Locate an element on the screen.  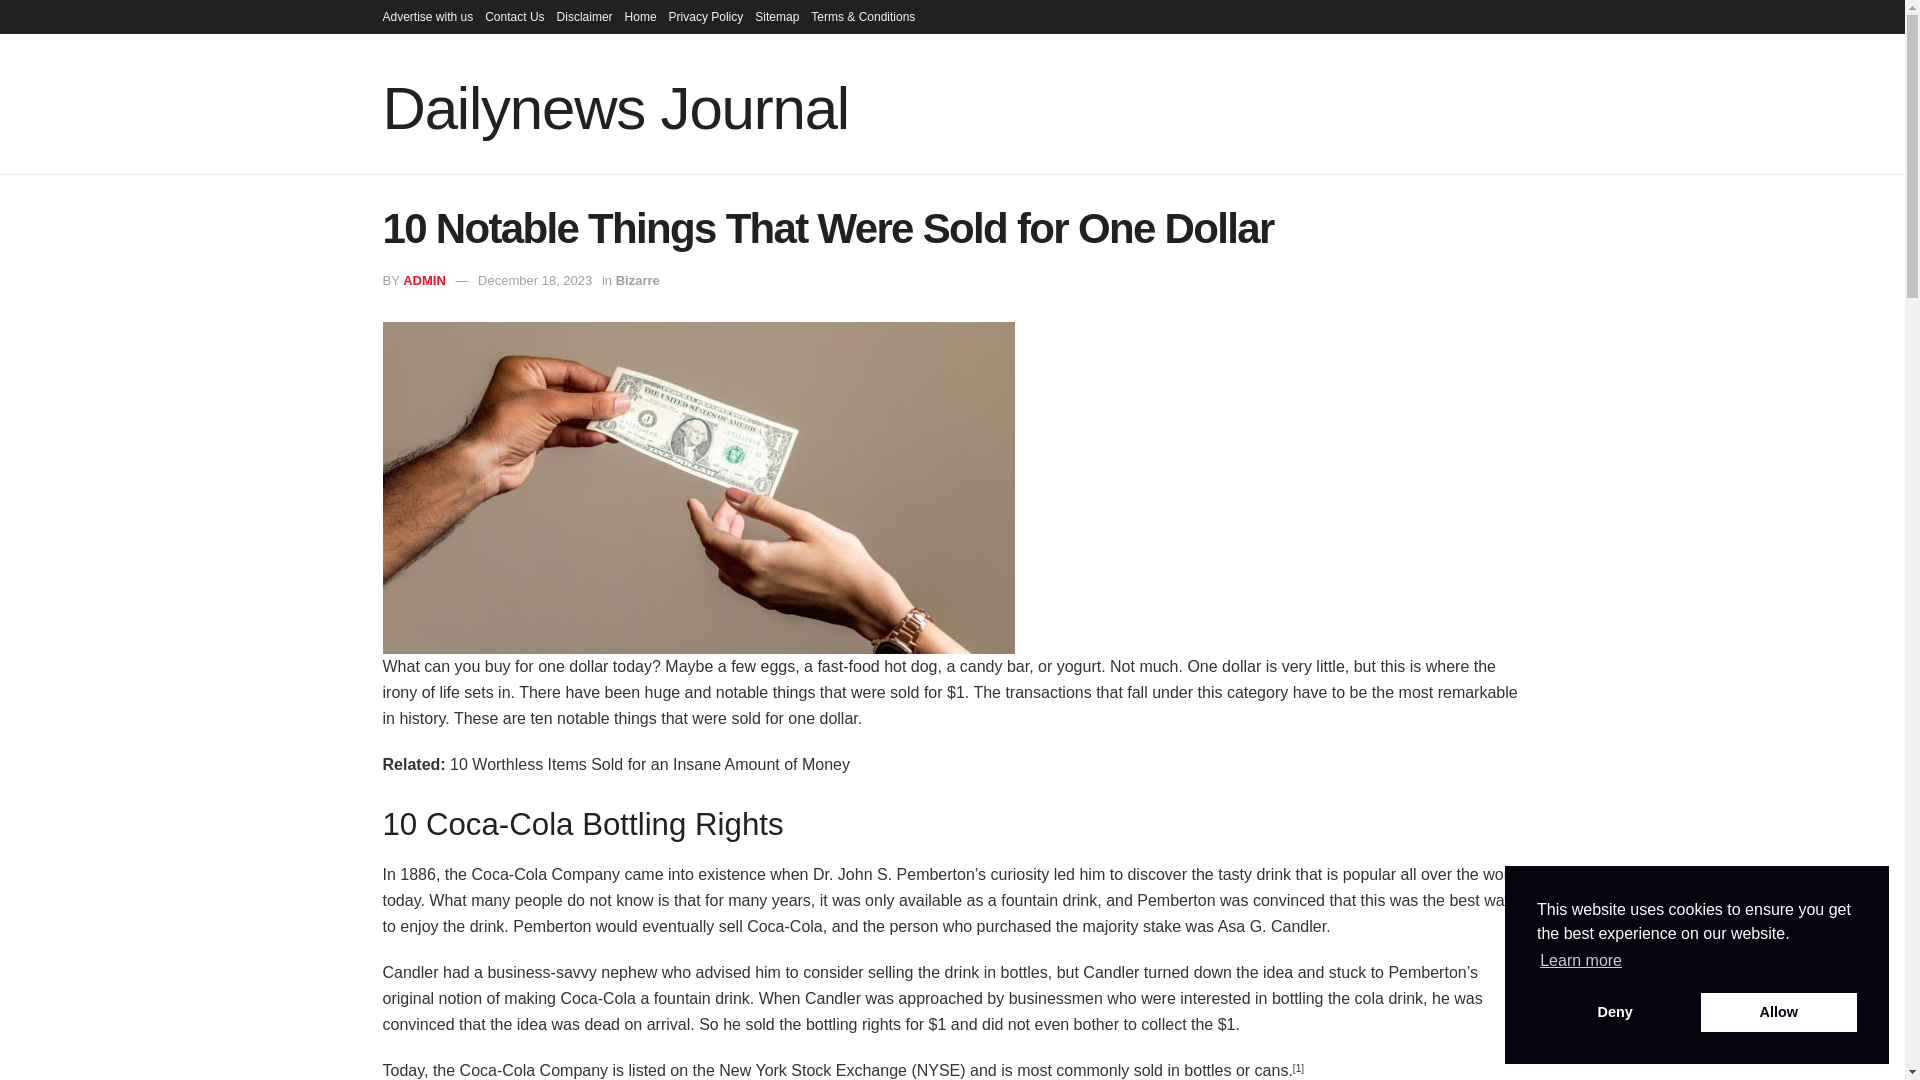
December 18, 2023 is located at coordinates (534, 280).